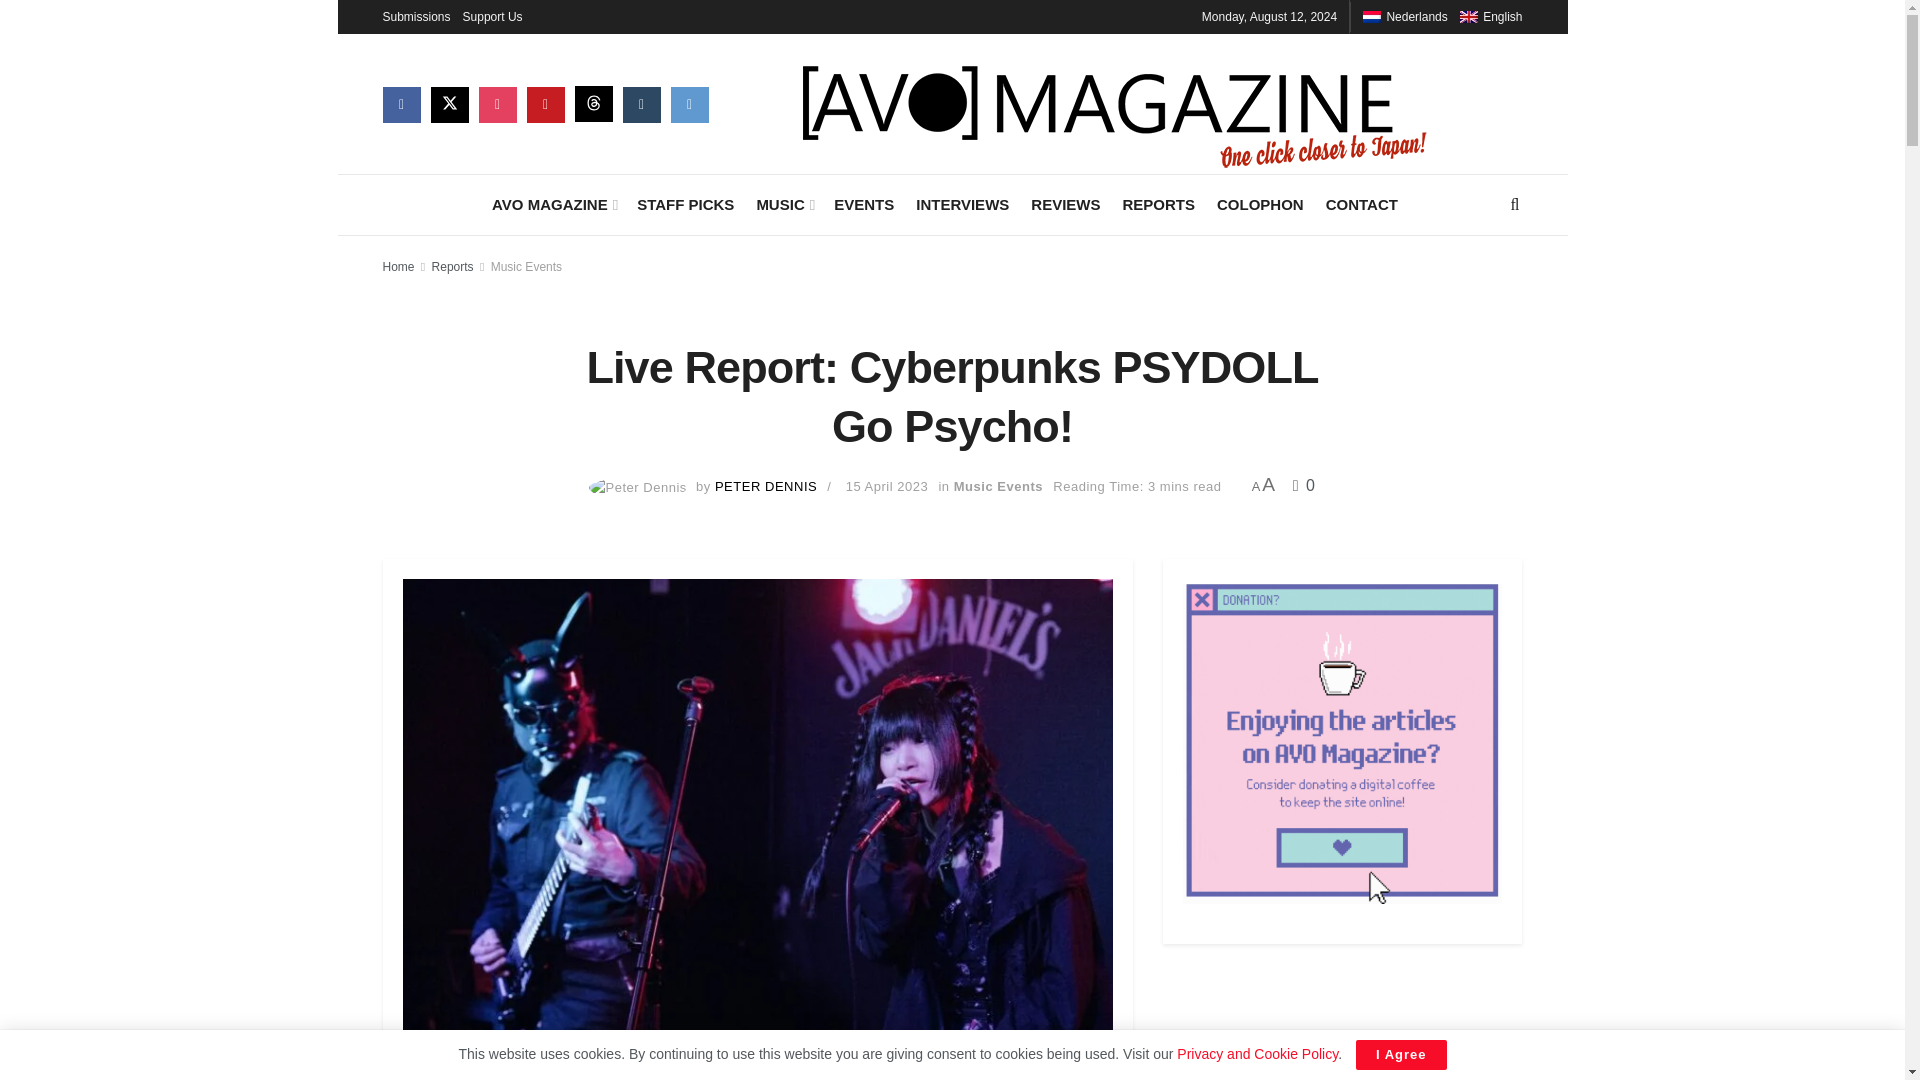 The height and width of the screenshot is (1080, 1920). What do you see at coordinates (1490, 16) in the screenshot?
I see `English` at bounding box center [1490, 16].